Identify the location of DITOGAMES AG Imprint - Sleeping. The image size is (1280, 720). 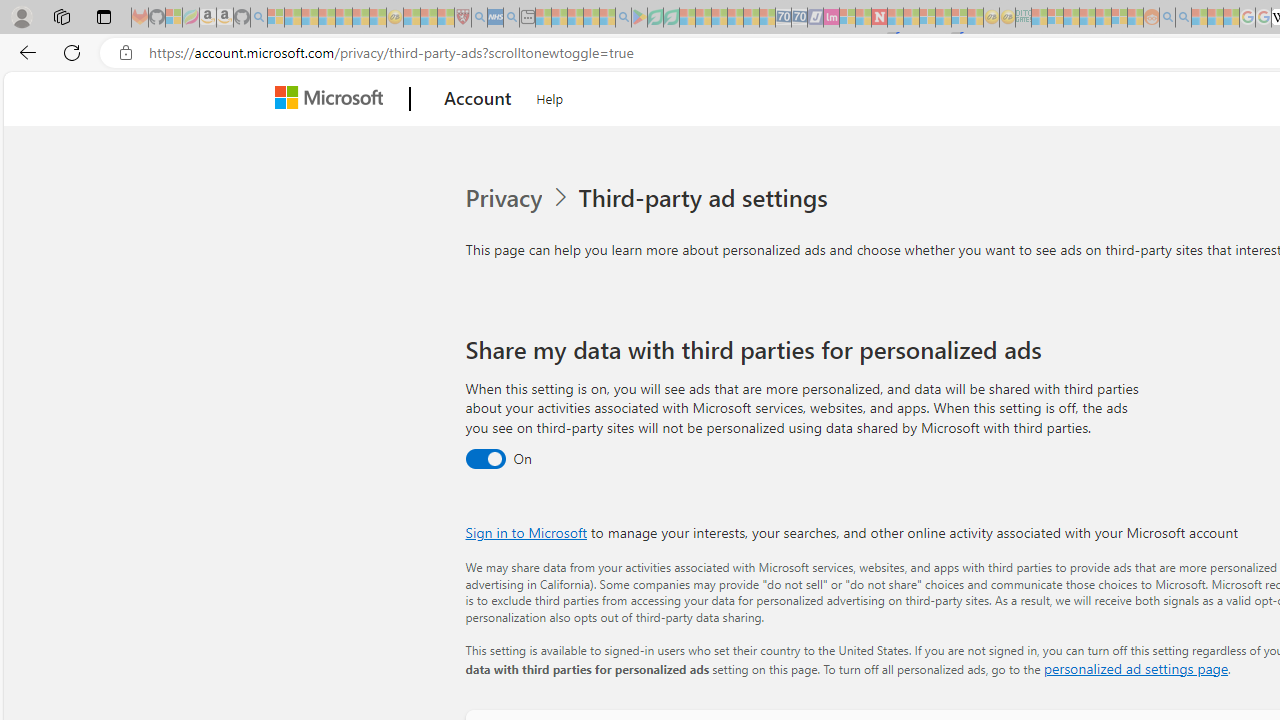
(1023, 18).